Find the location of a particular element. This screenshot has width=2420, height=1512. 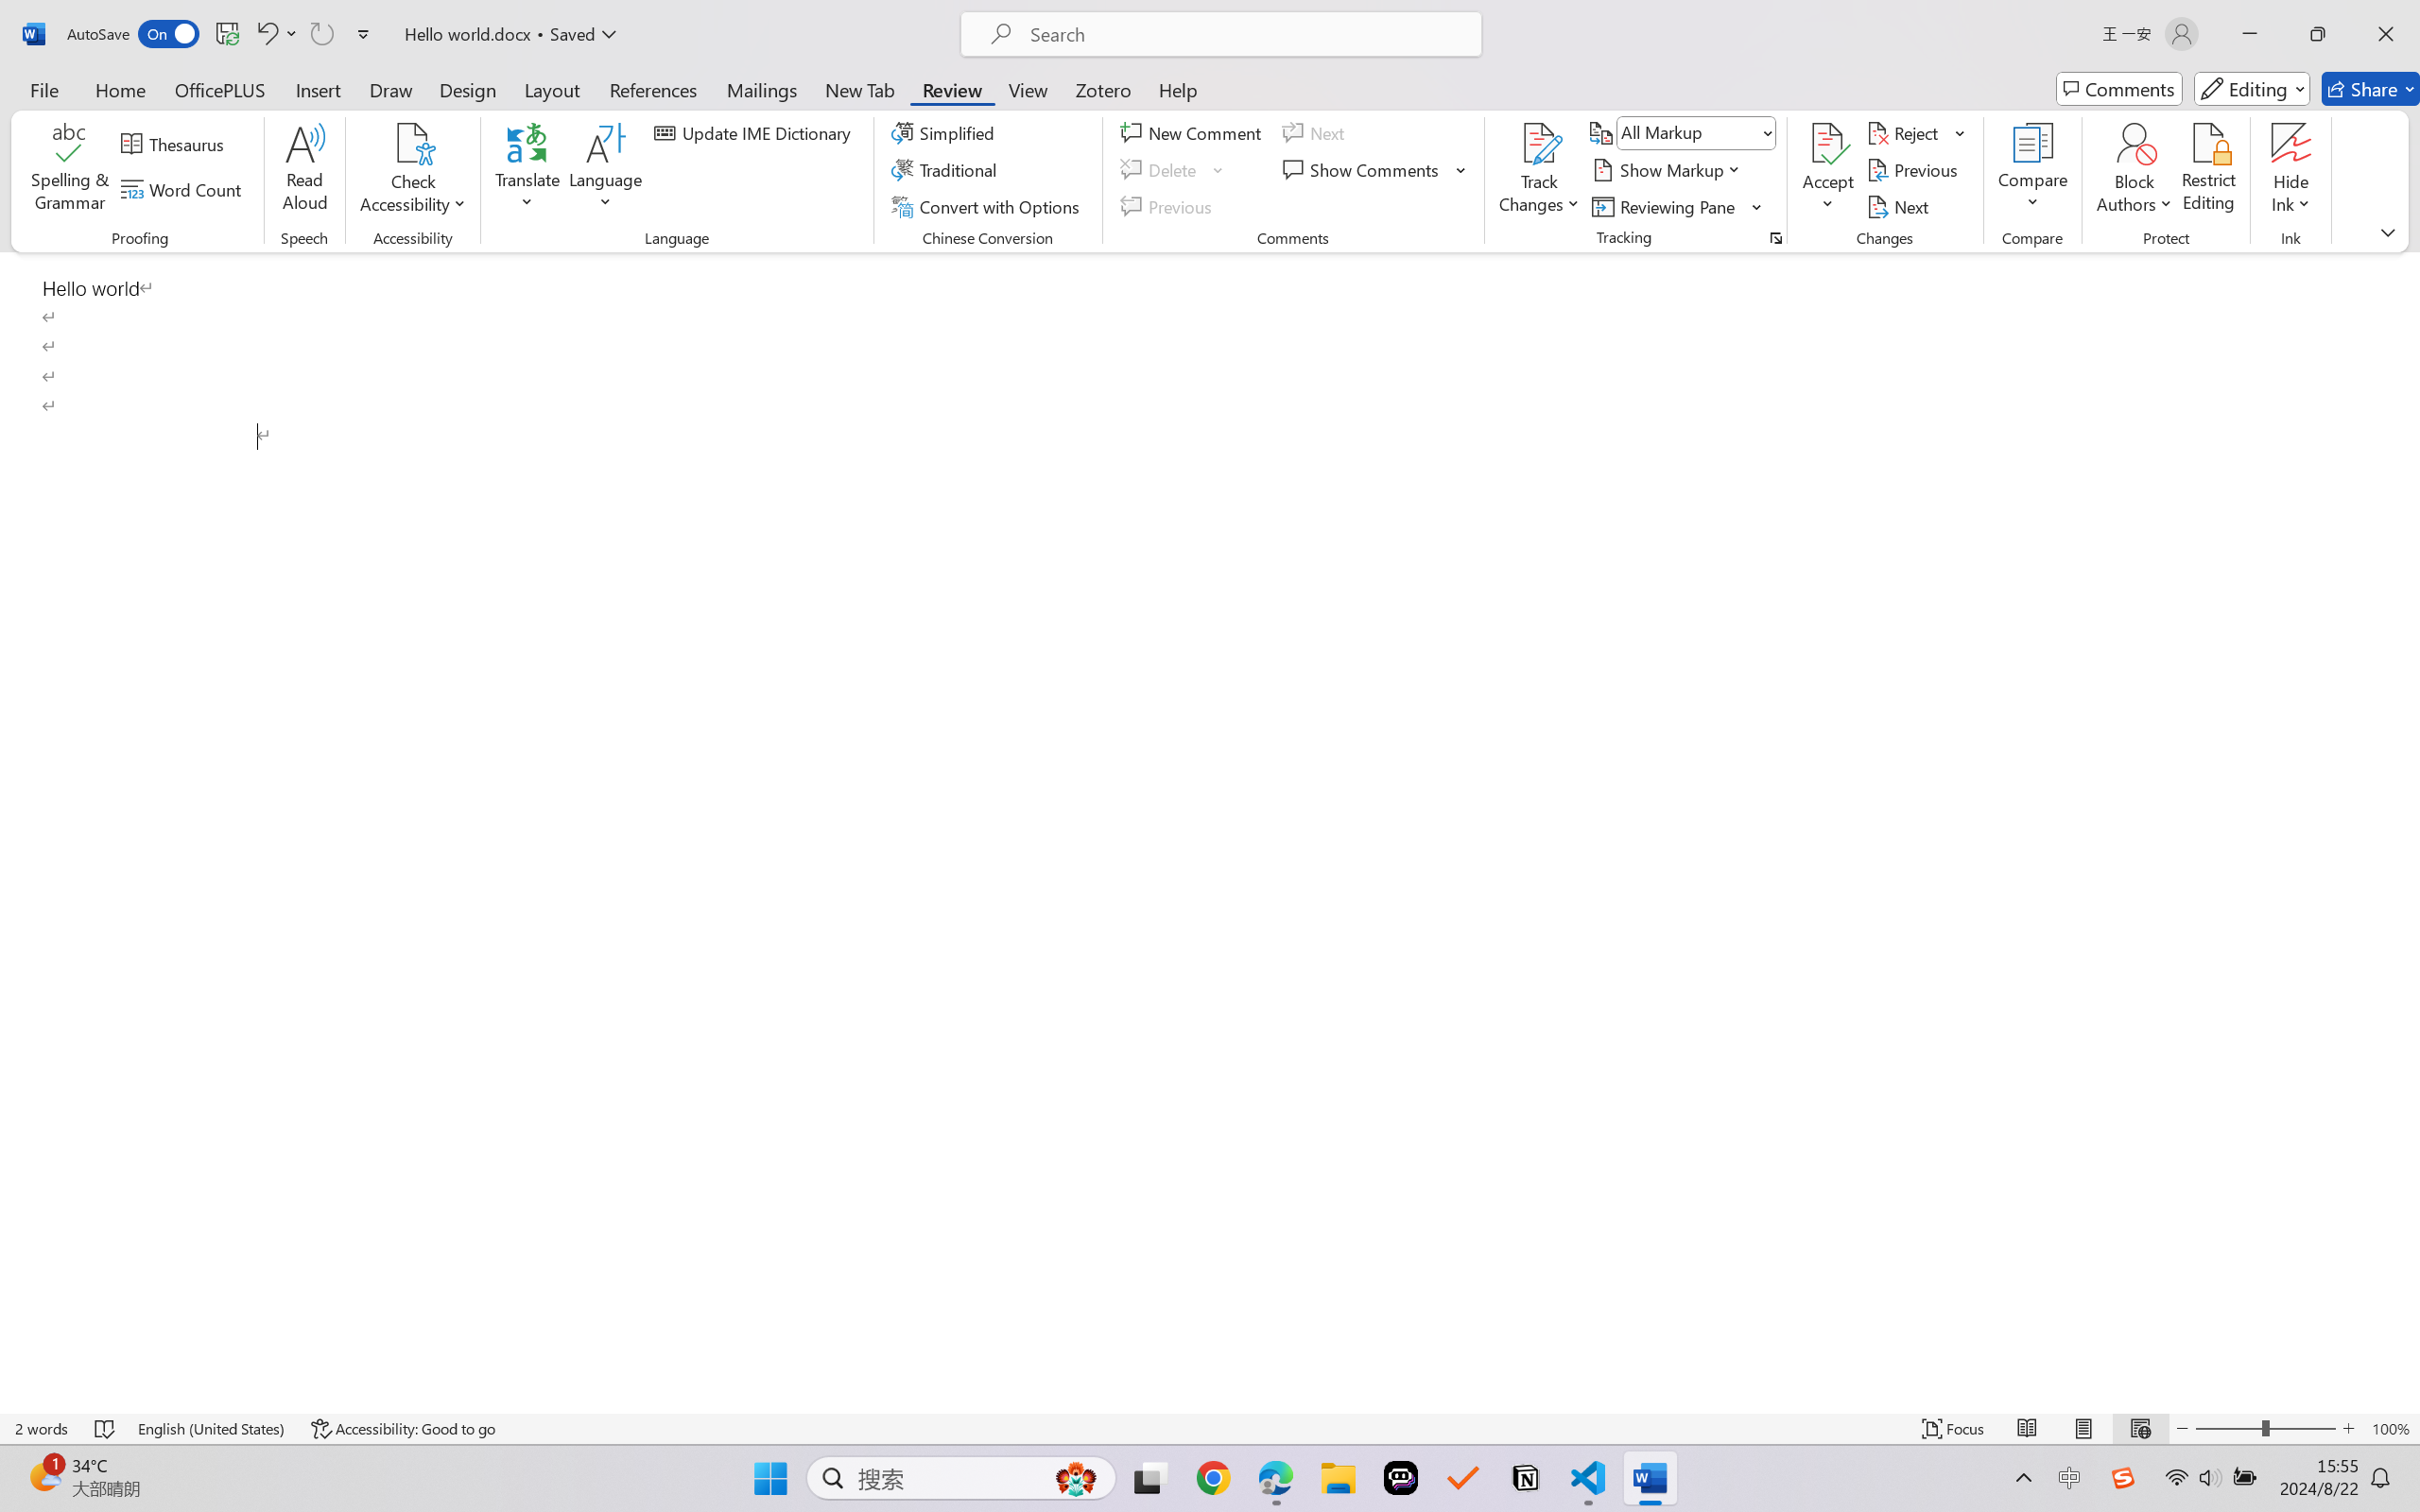

Read Aloud is located at coordinates (304, 170).